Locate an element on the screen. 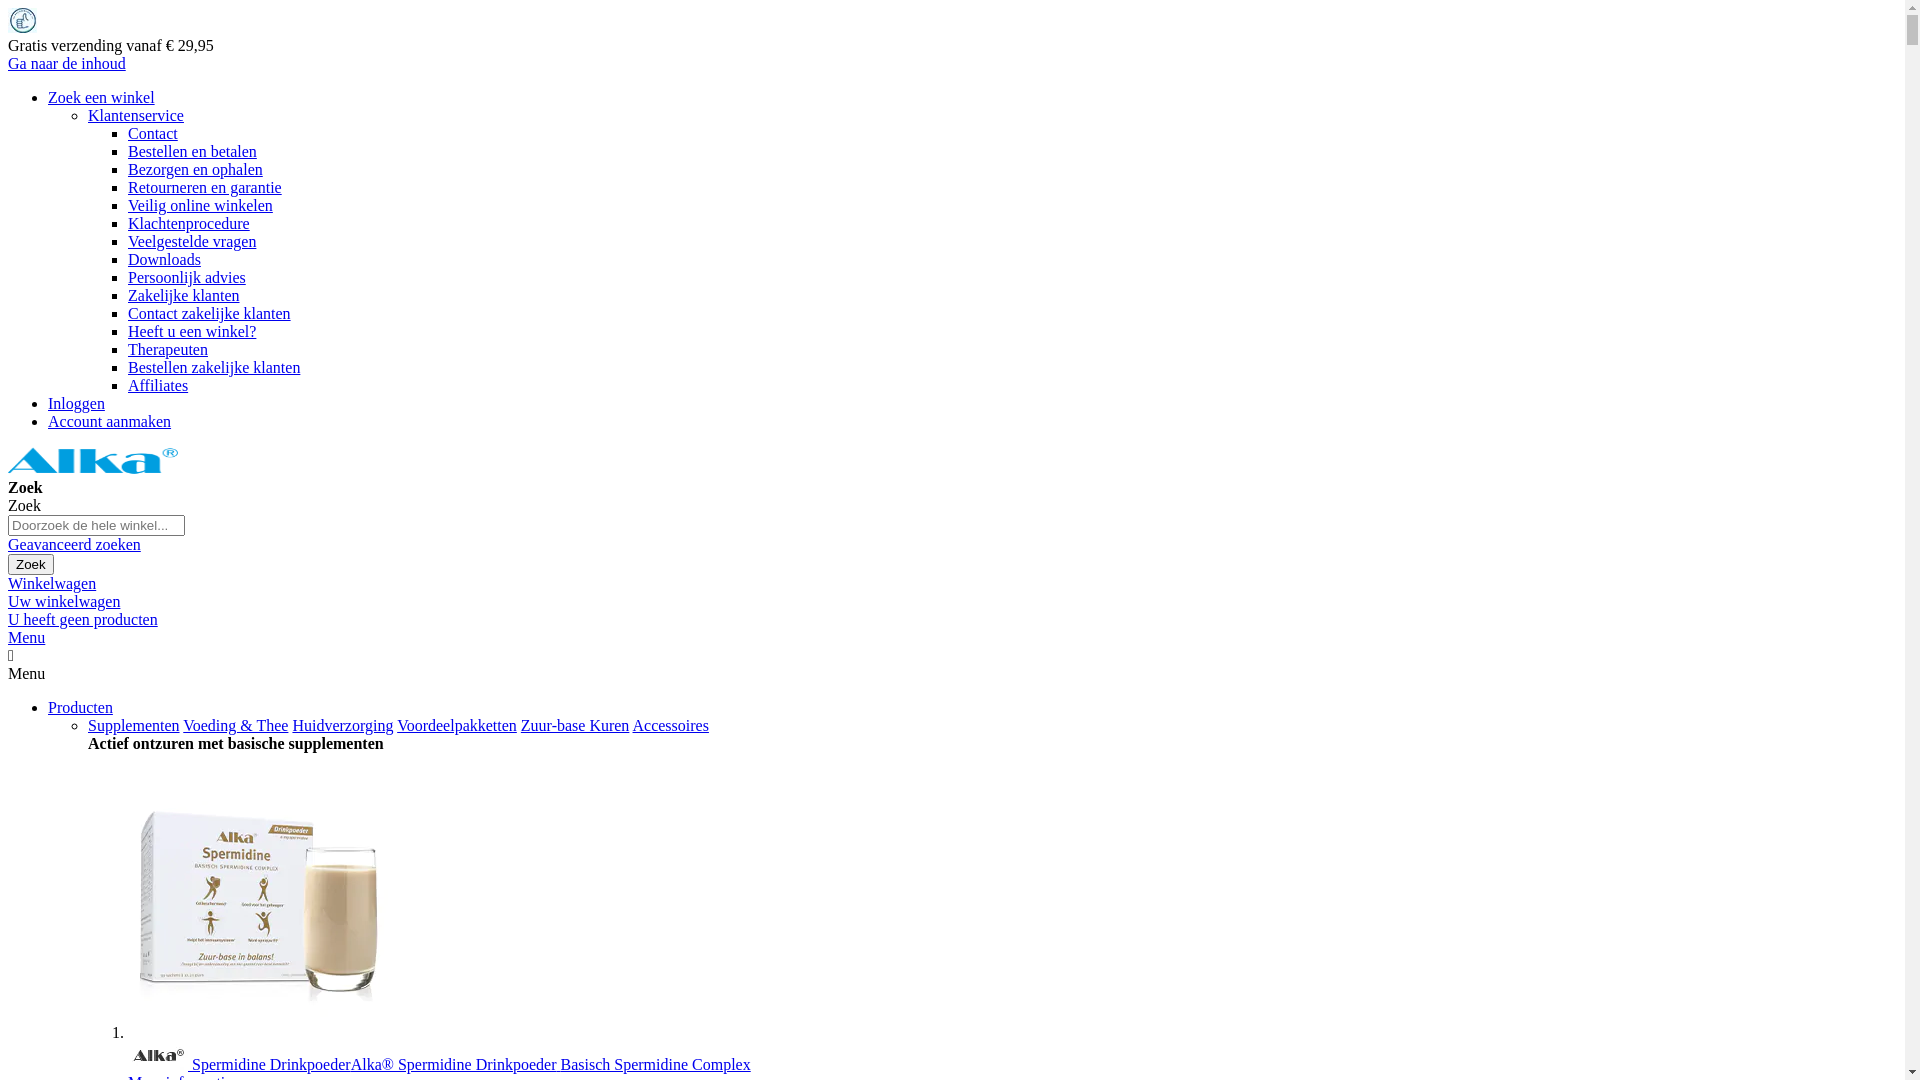 The image size is (1920, 1080). Huidverzorging is located at coordinates (342, 726).